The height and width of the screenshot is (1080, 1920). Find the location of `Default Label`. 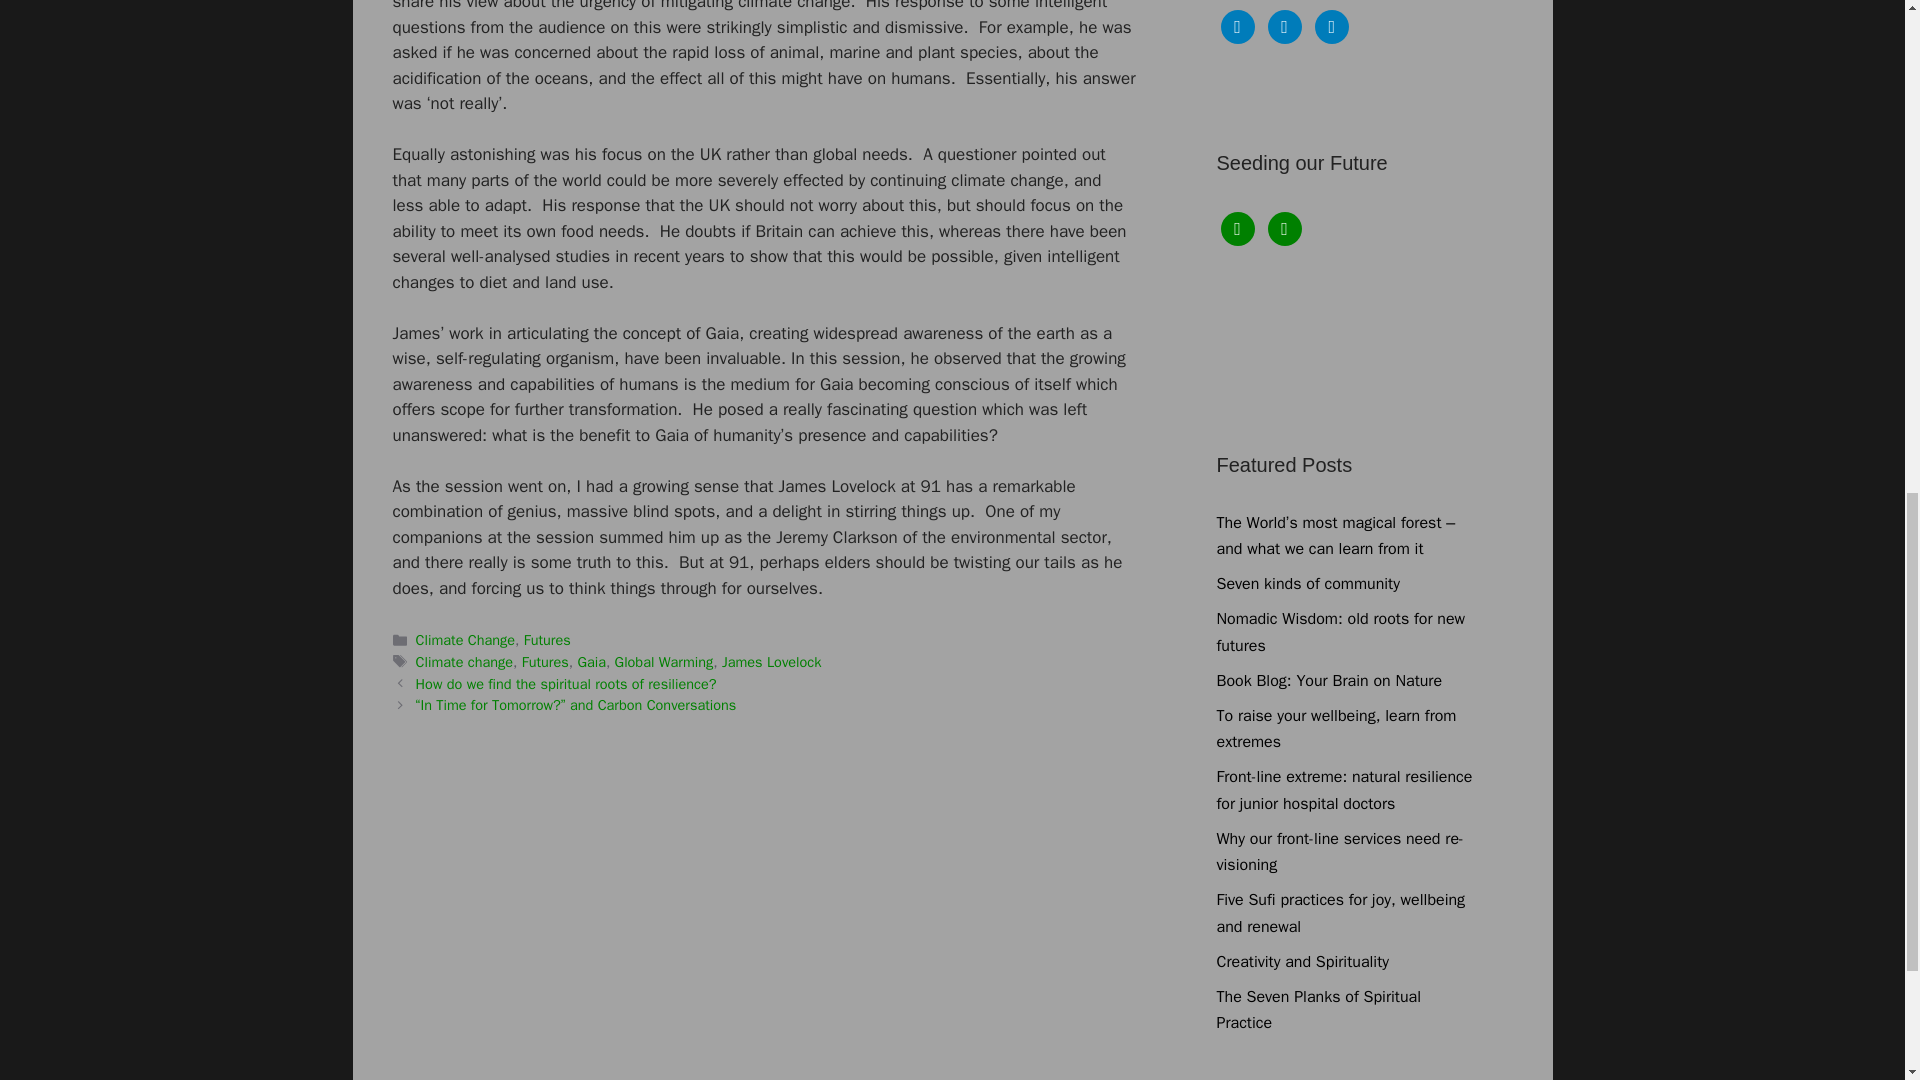

Default Label is located at coordinates (1332, 26).